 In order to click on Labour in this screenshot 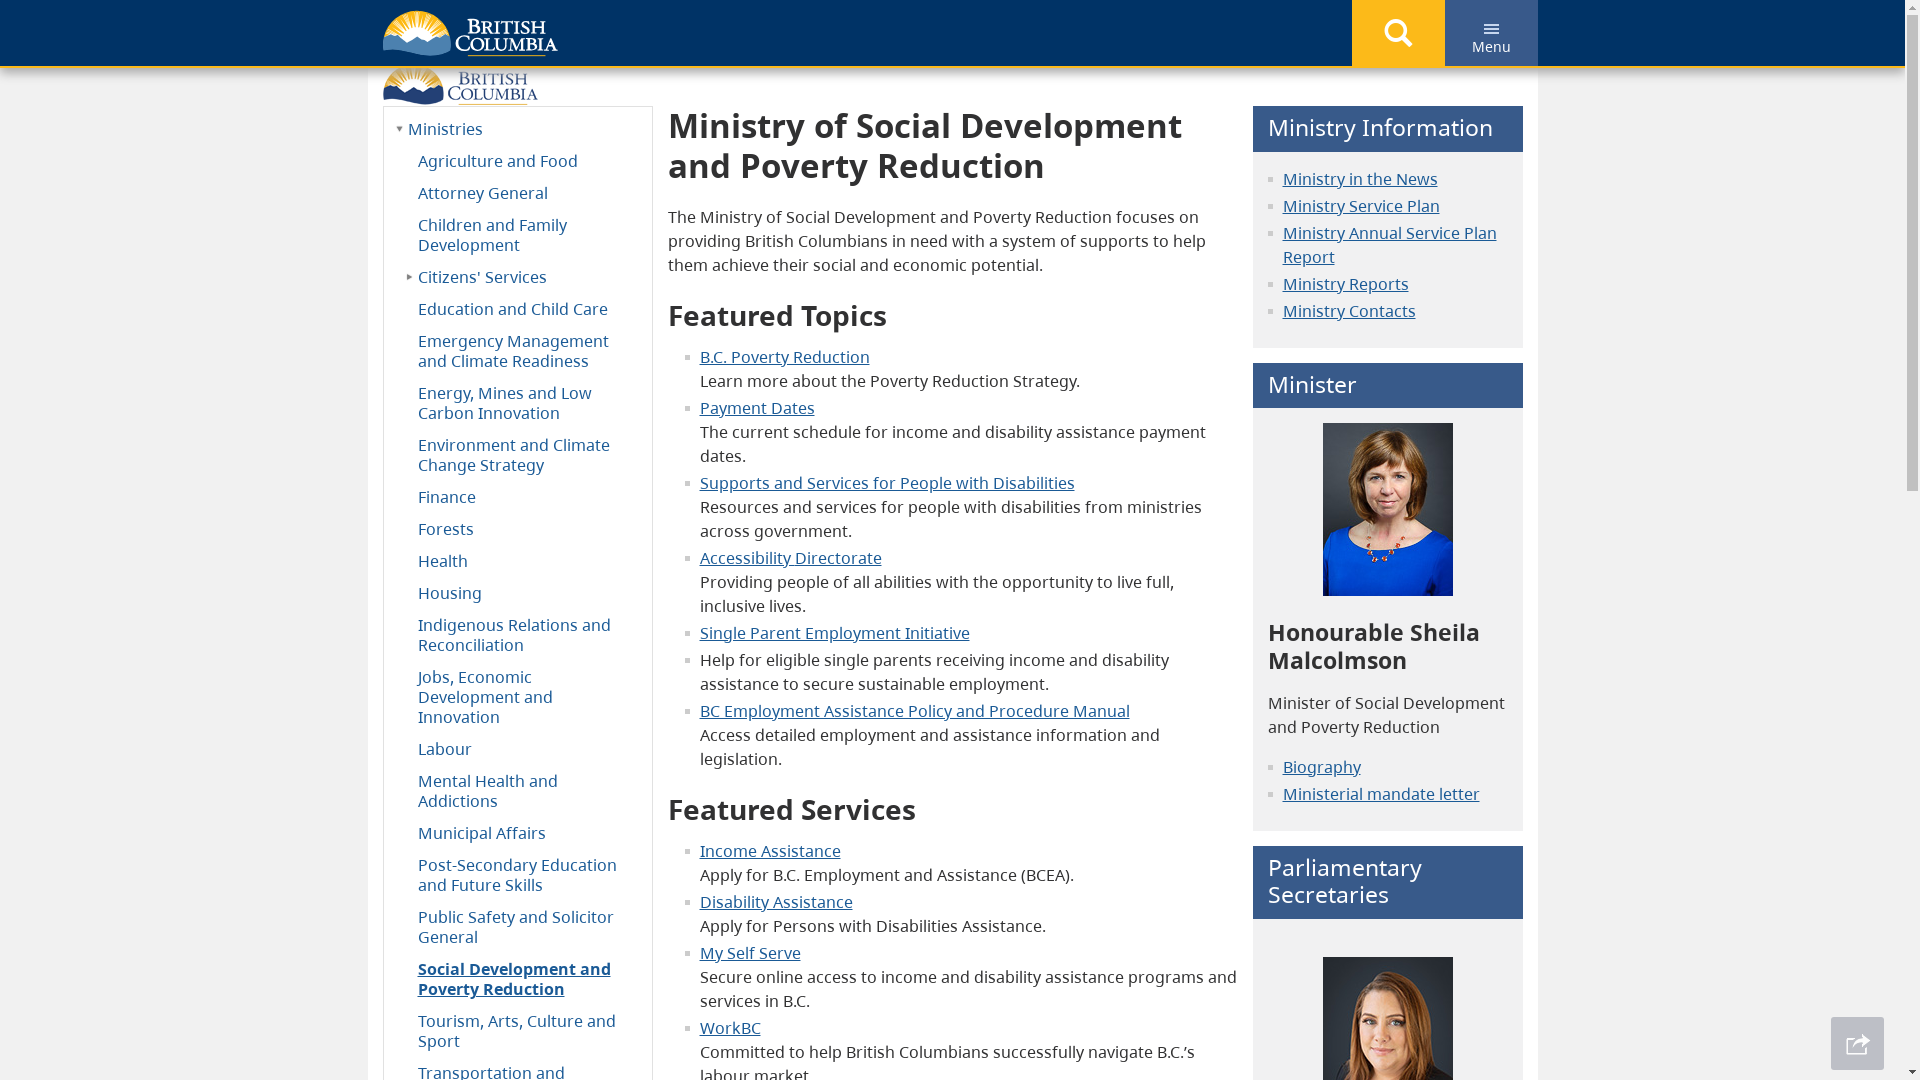, I will do `click(518, 748)`.